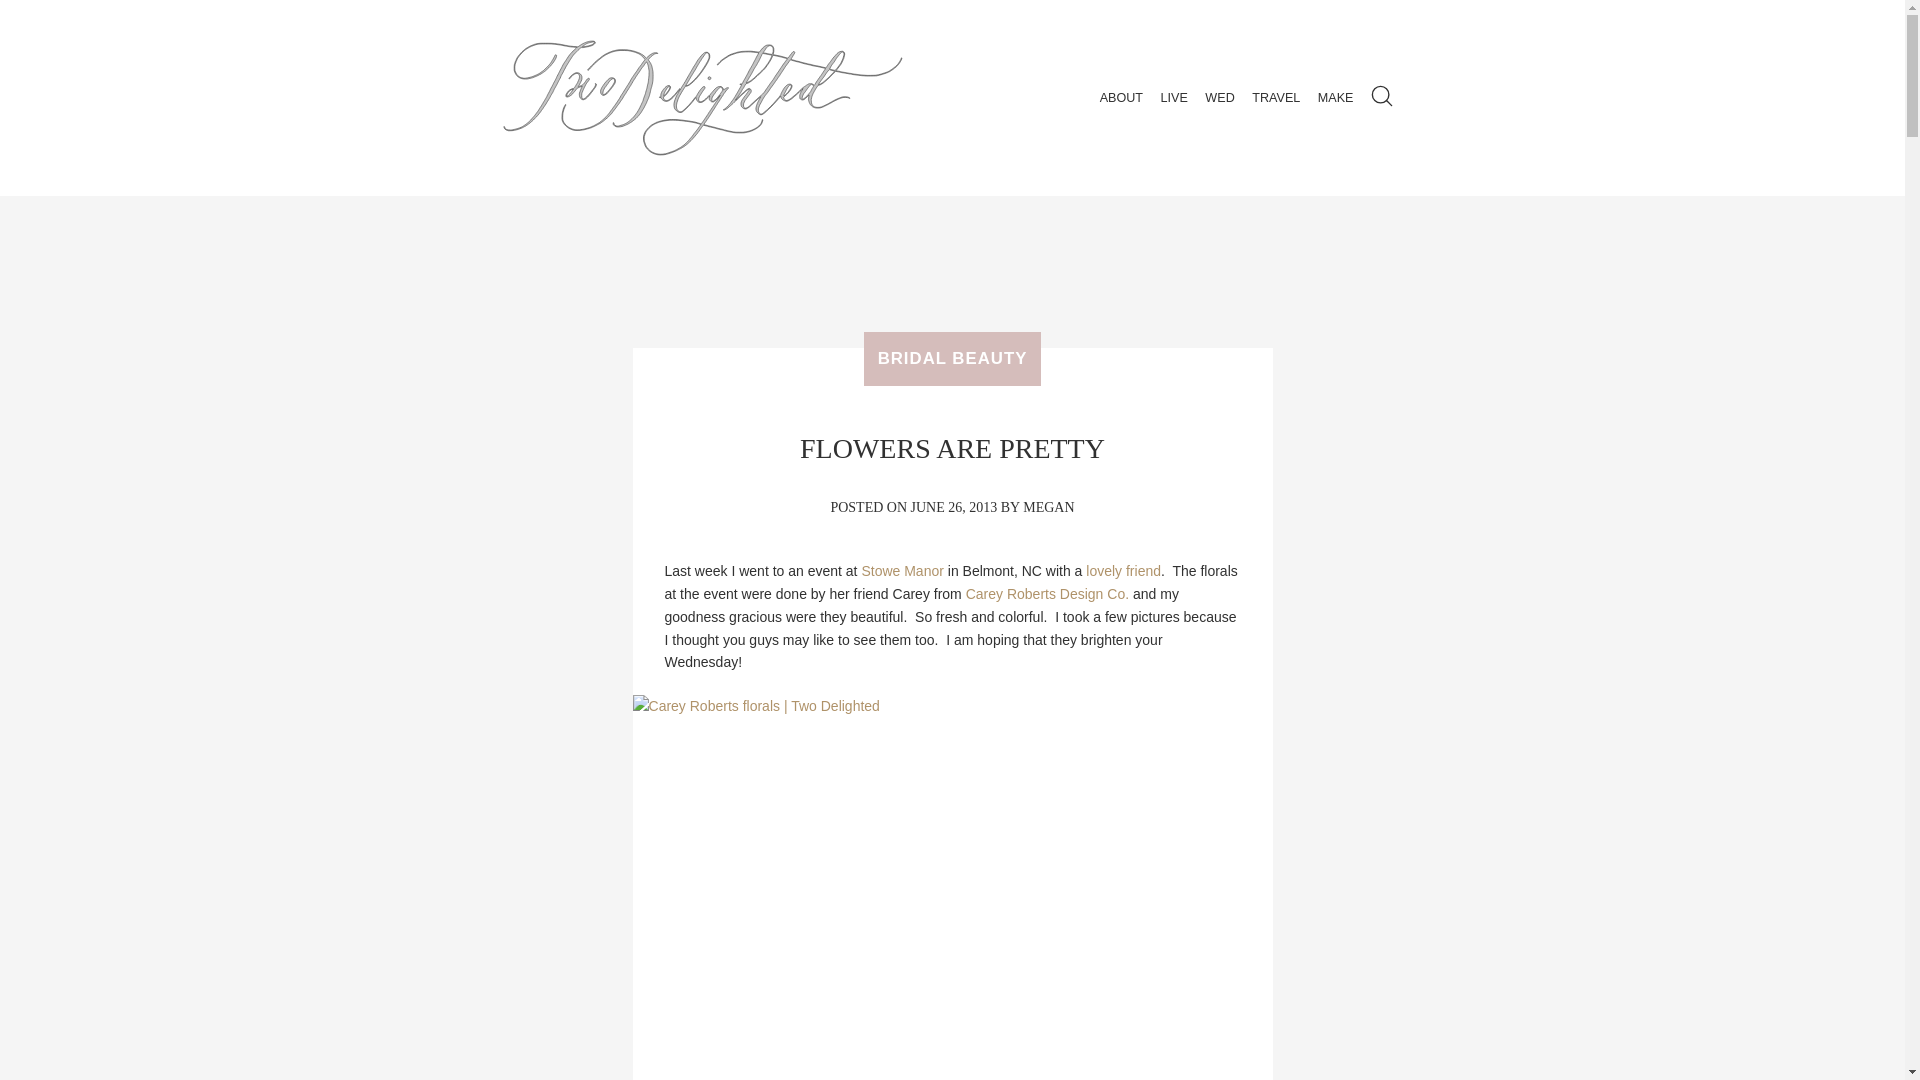  I want to click on MAKE, so click(1336, 97).